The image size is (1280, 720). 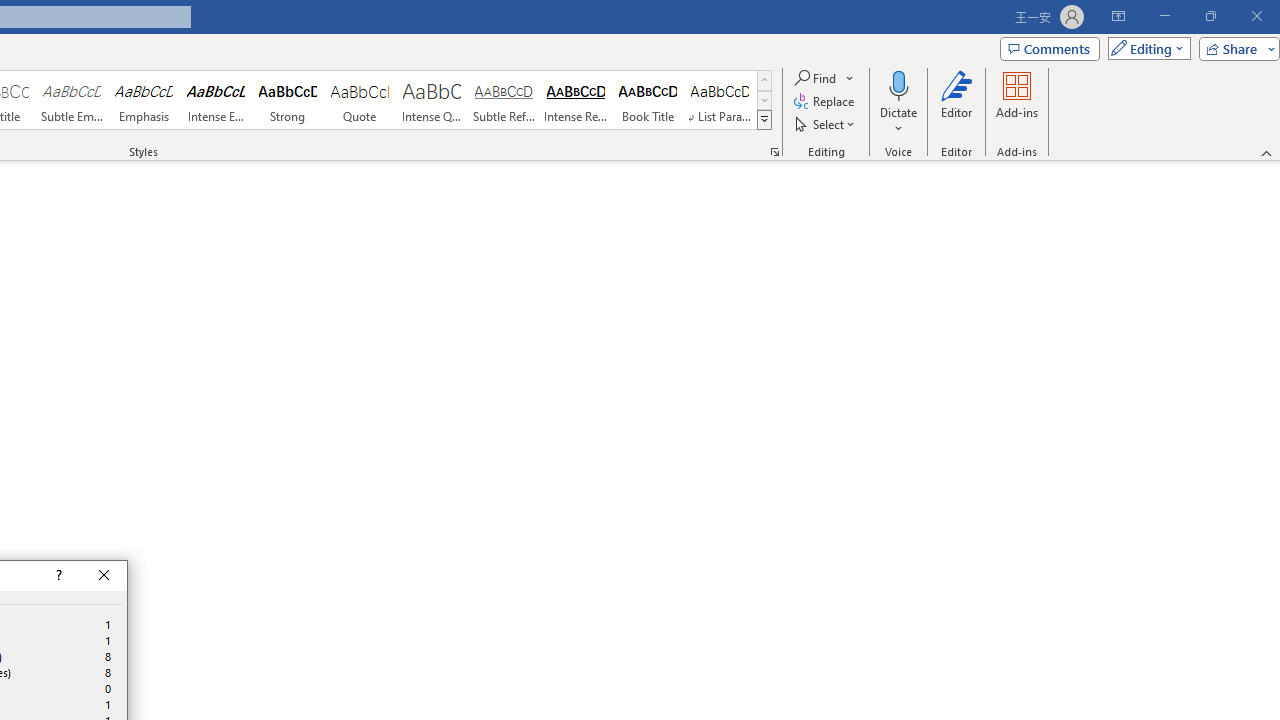 I want to click on Subtle Emphasis, so click(x=71, y=100).